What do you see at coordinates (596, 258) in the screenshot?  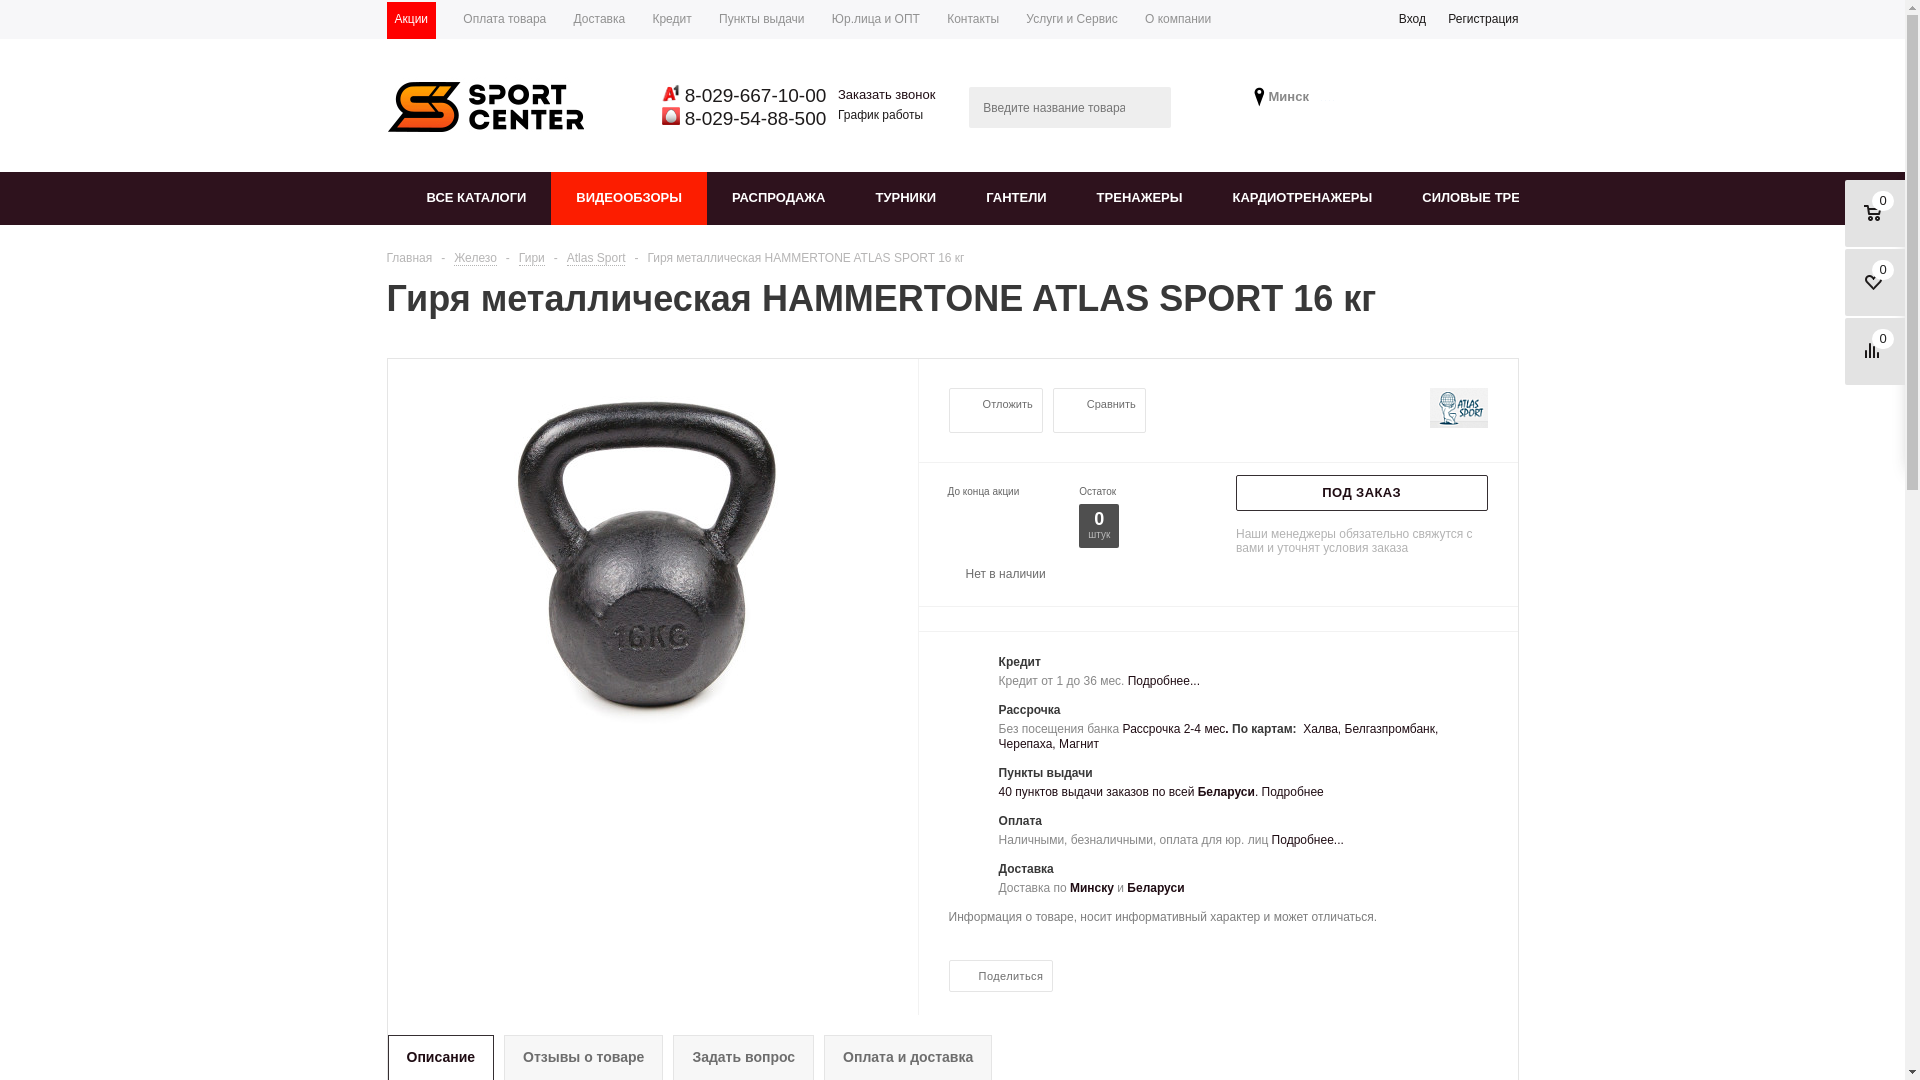 I see `Atlas Sport` at bounding box center [596, 258].